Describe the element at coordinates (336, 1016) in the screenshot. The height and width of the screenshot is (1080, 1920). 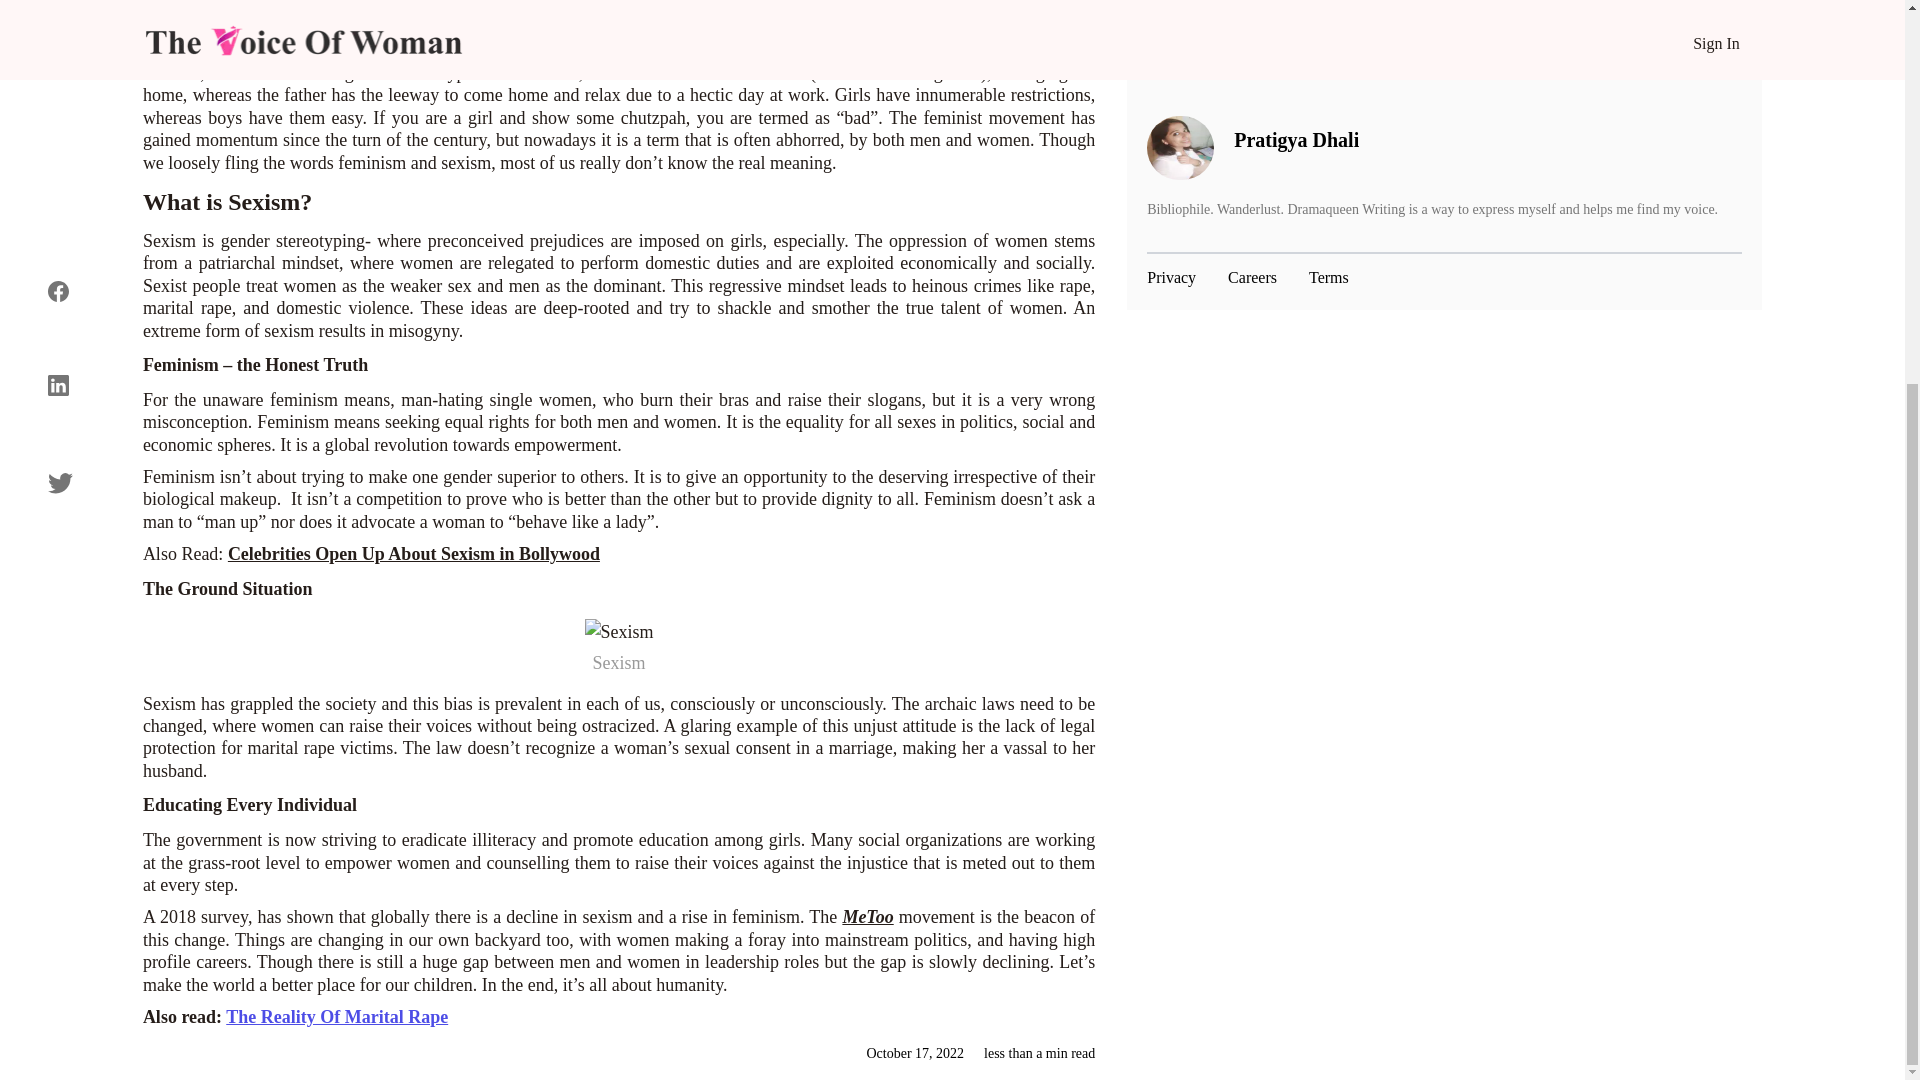
I see `The Reality Of Marital Rape` at that location.